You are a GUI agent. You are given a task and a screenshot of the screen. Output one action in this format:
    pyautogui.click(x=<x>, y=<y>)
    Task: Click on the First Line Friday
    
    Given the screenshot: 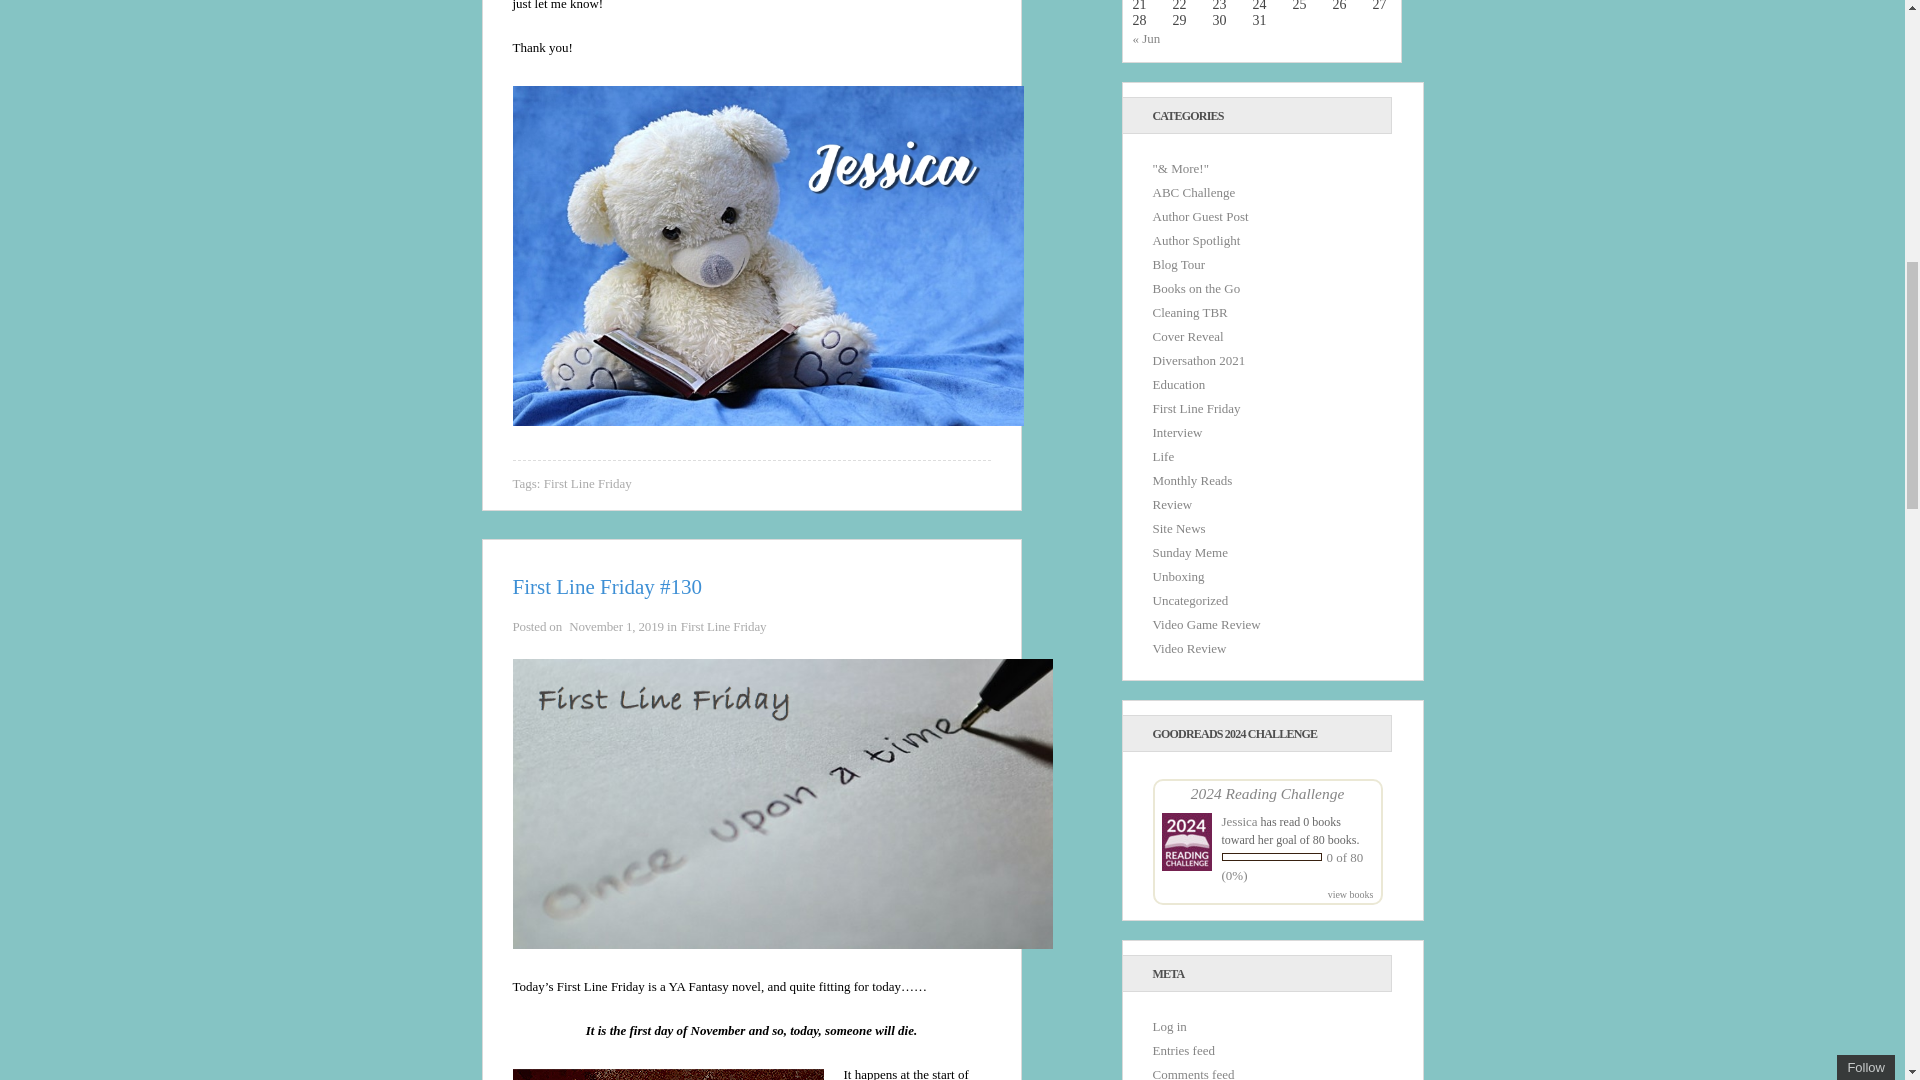 What is the action you would take?
    pyautogui.click(x=587, y=484)
    